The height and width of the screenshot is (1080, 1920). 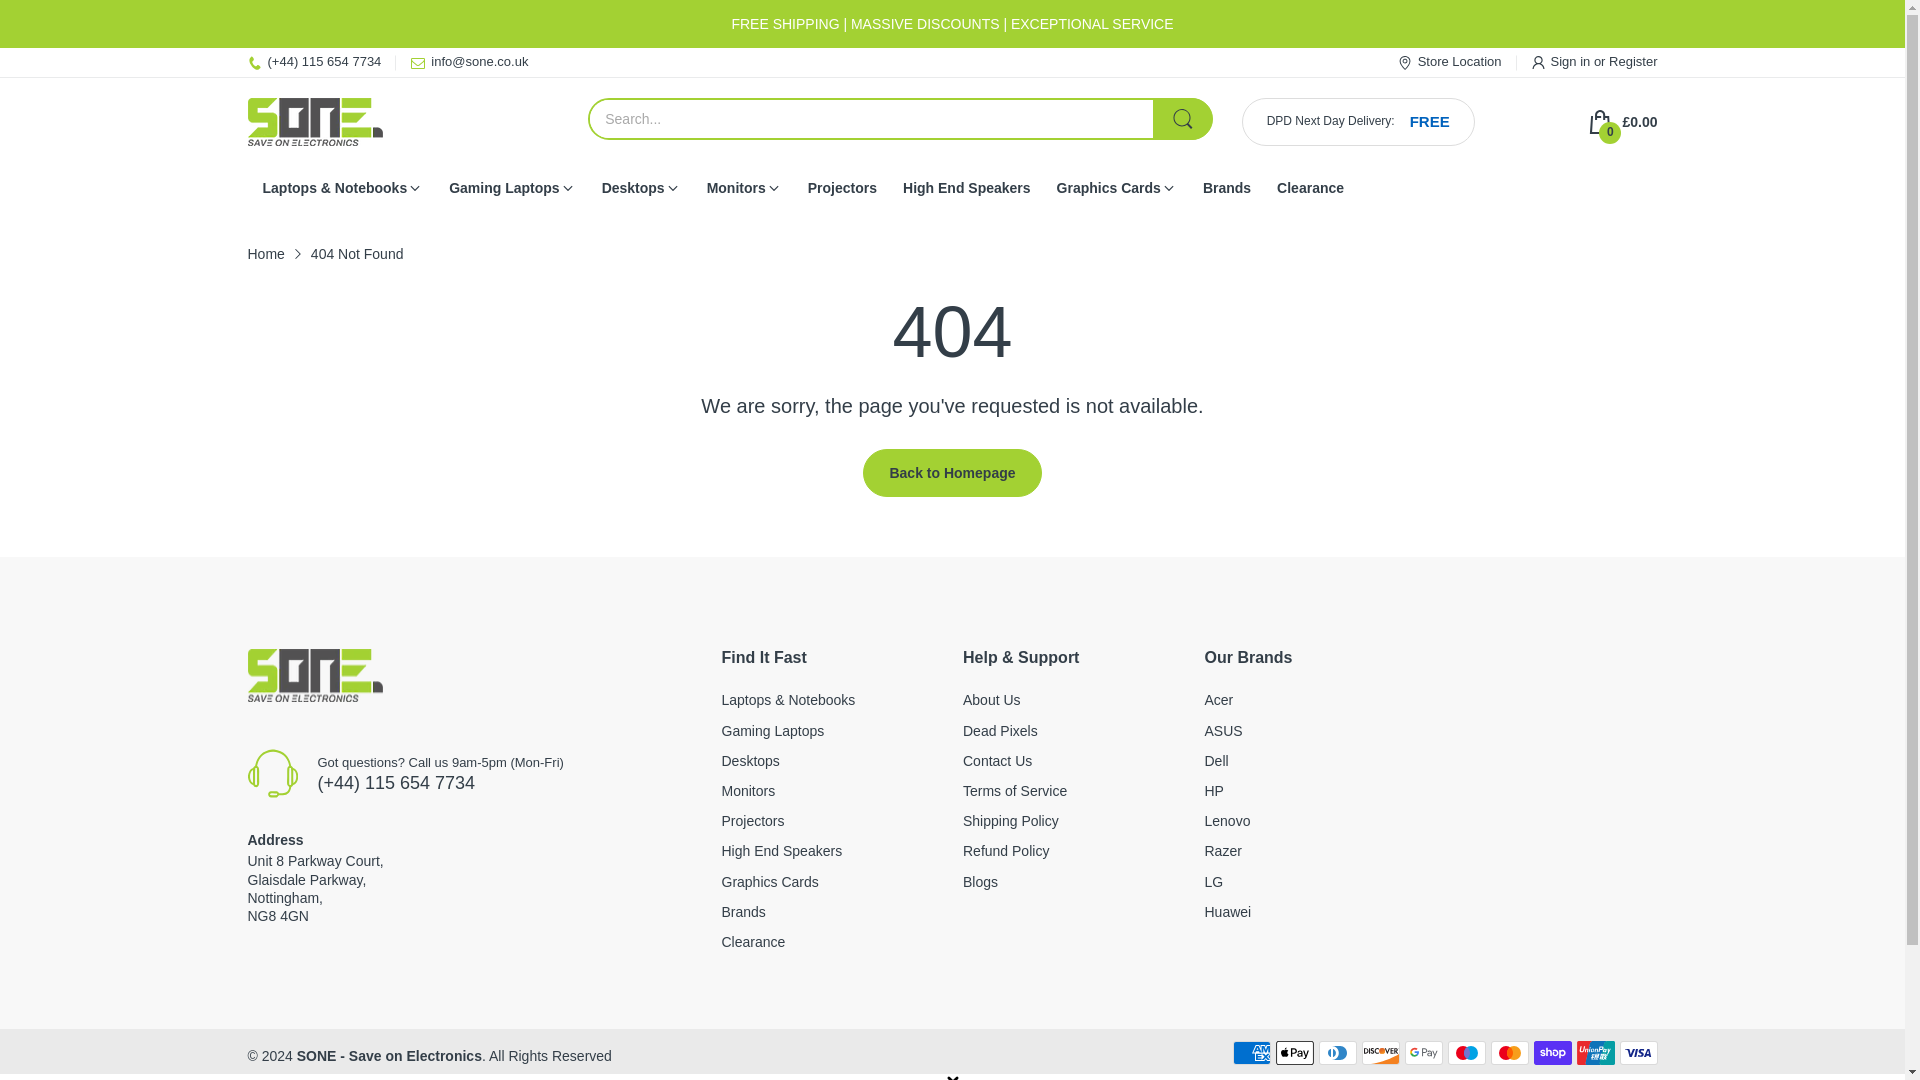 What do you see at coordinates (770, 881) in the screenshot?
I see `Graphics Cards` at bounding box center [770, 881].